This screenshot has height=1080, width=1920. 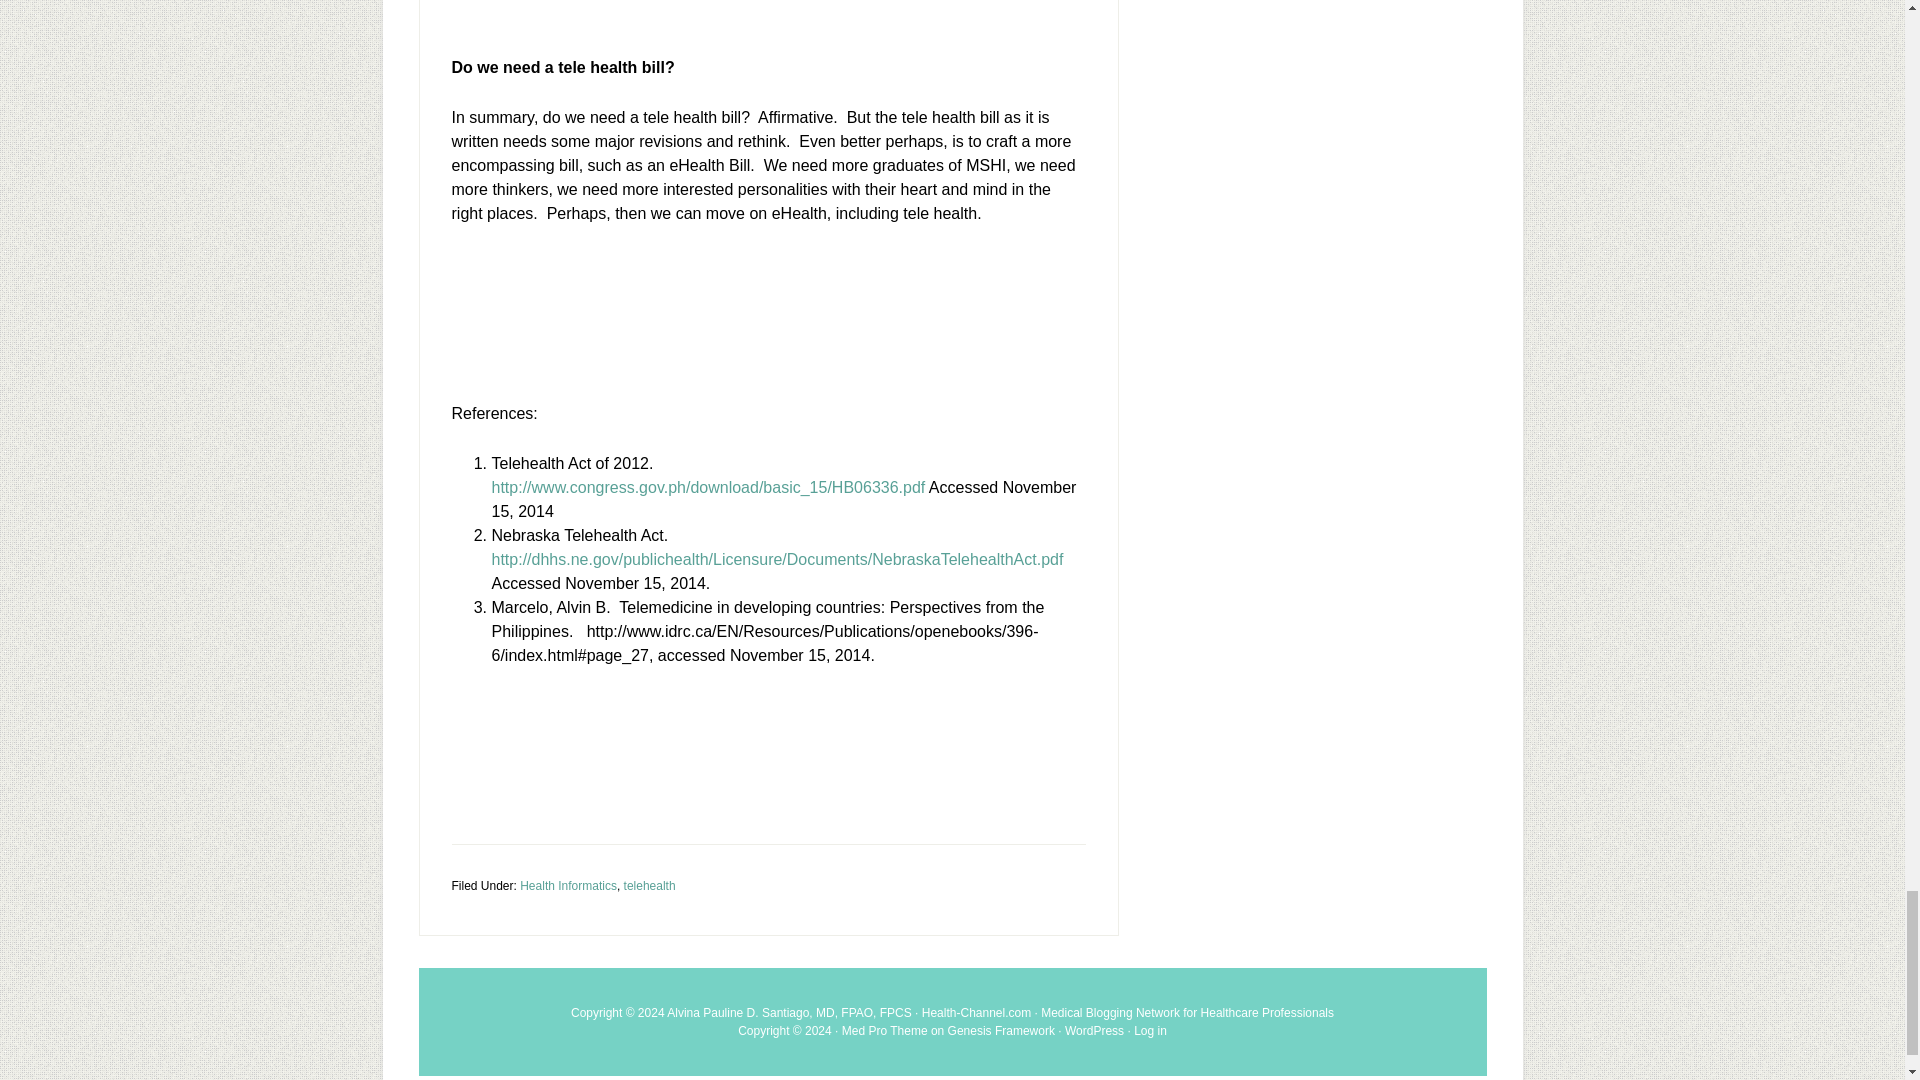 What do you see at coordinates (650, 886) in the screenshot?
I see `telehealth` at bounding box center [650, 886].